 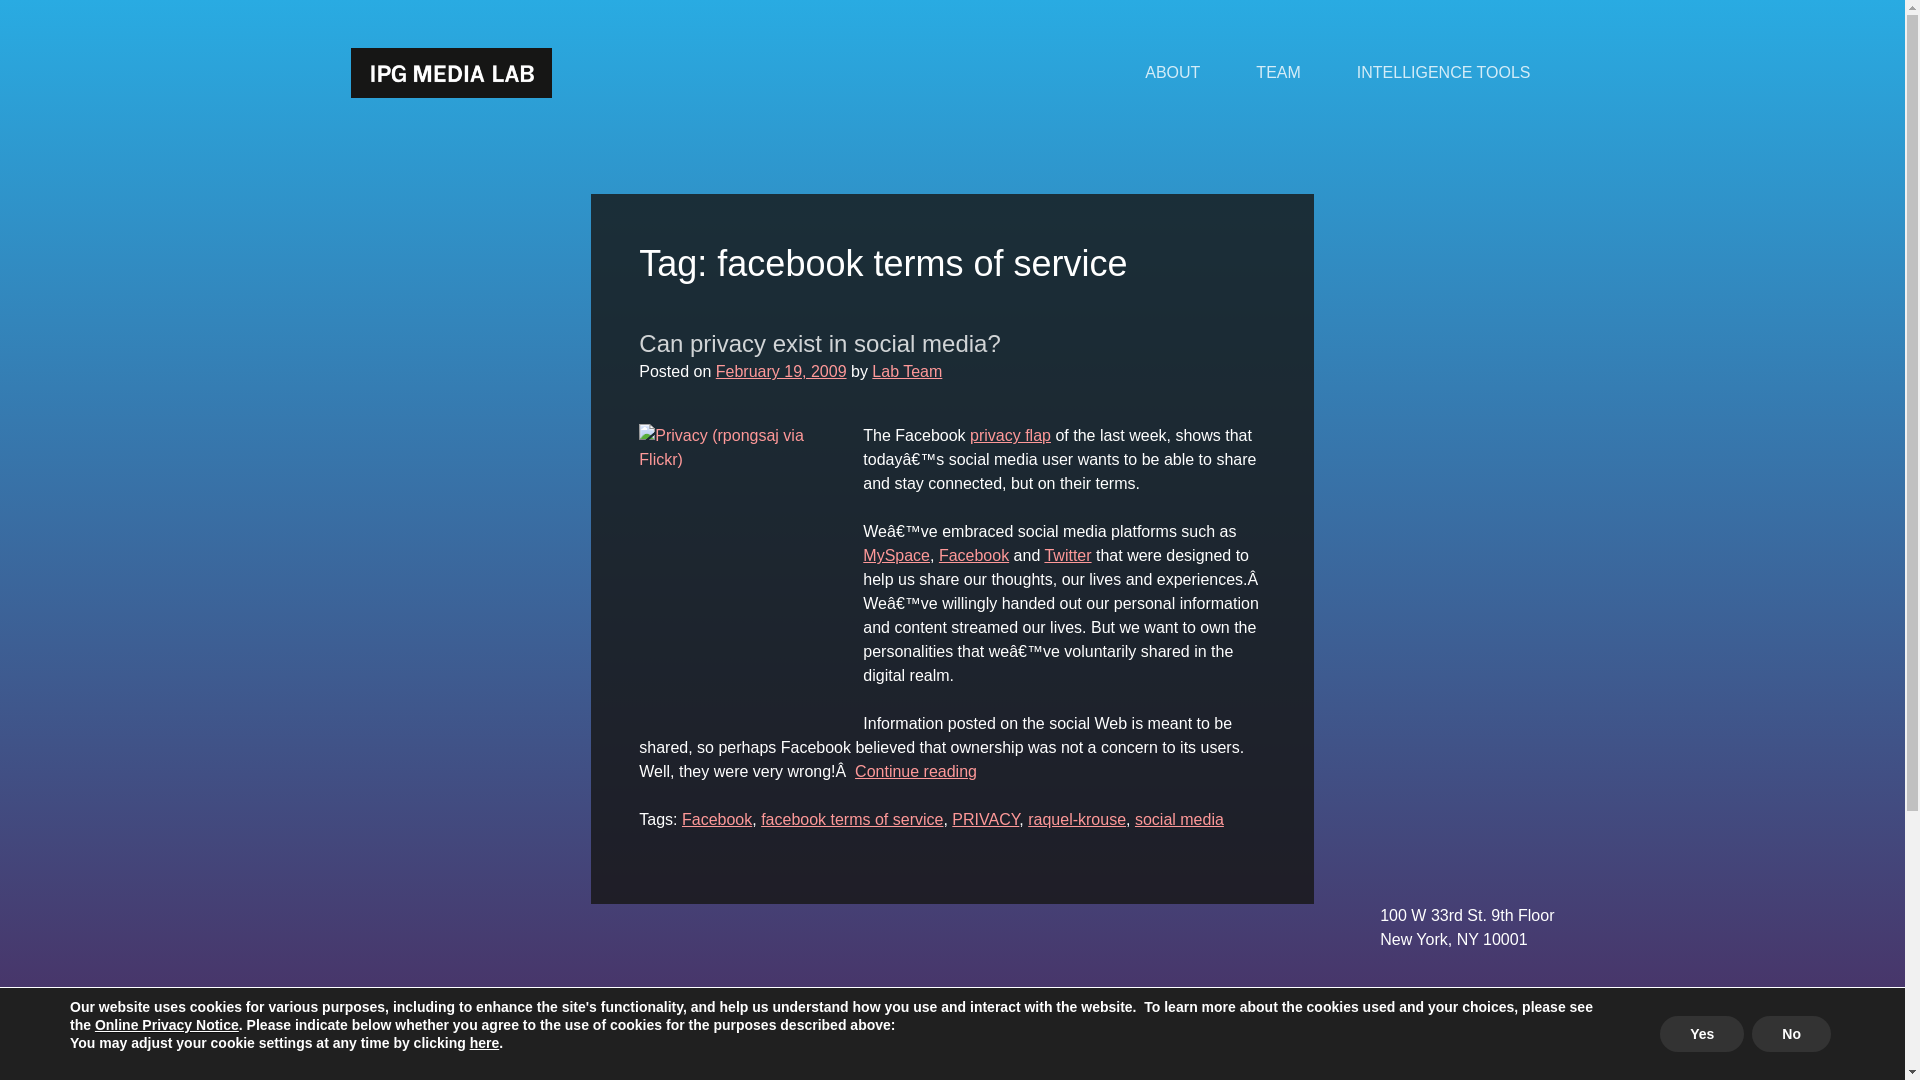 What do you see at coordinates (974, 554) in the screenshot?
I see `Facebook` at bounding box center [974, 554].